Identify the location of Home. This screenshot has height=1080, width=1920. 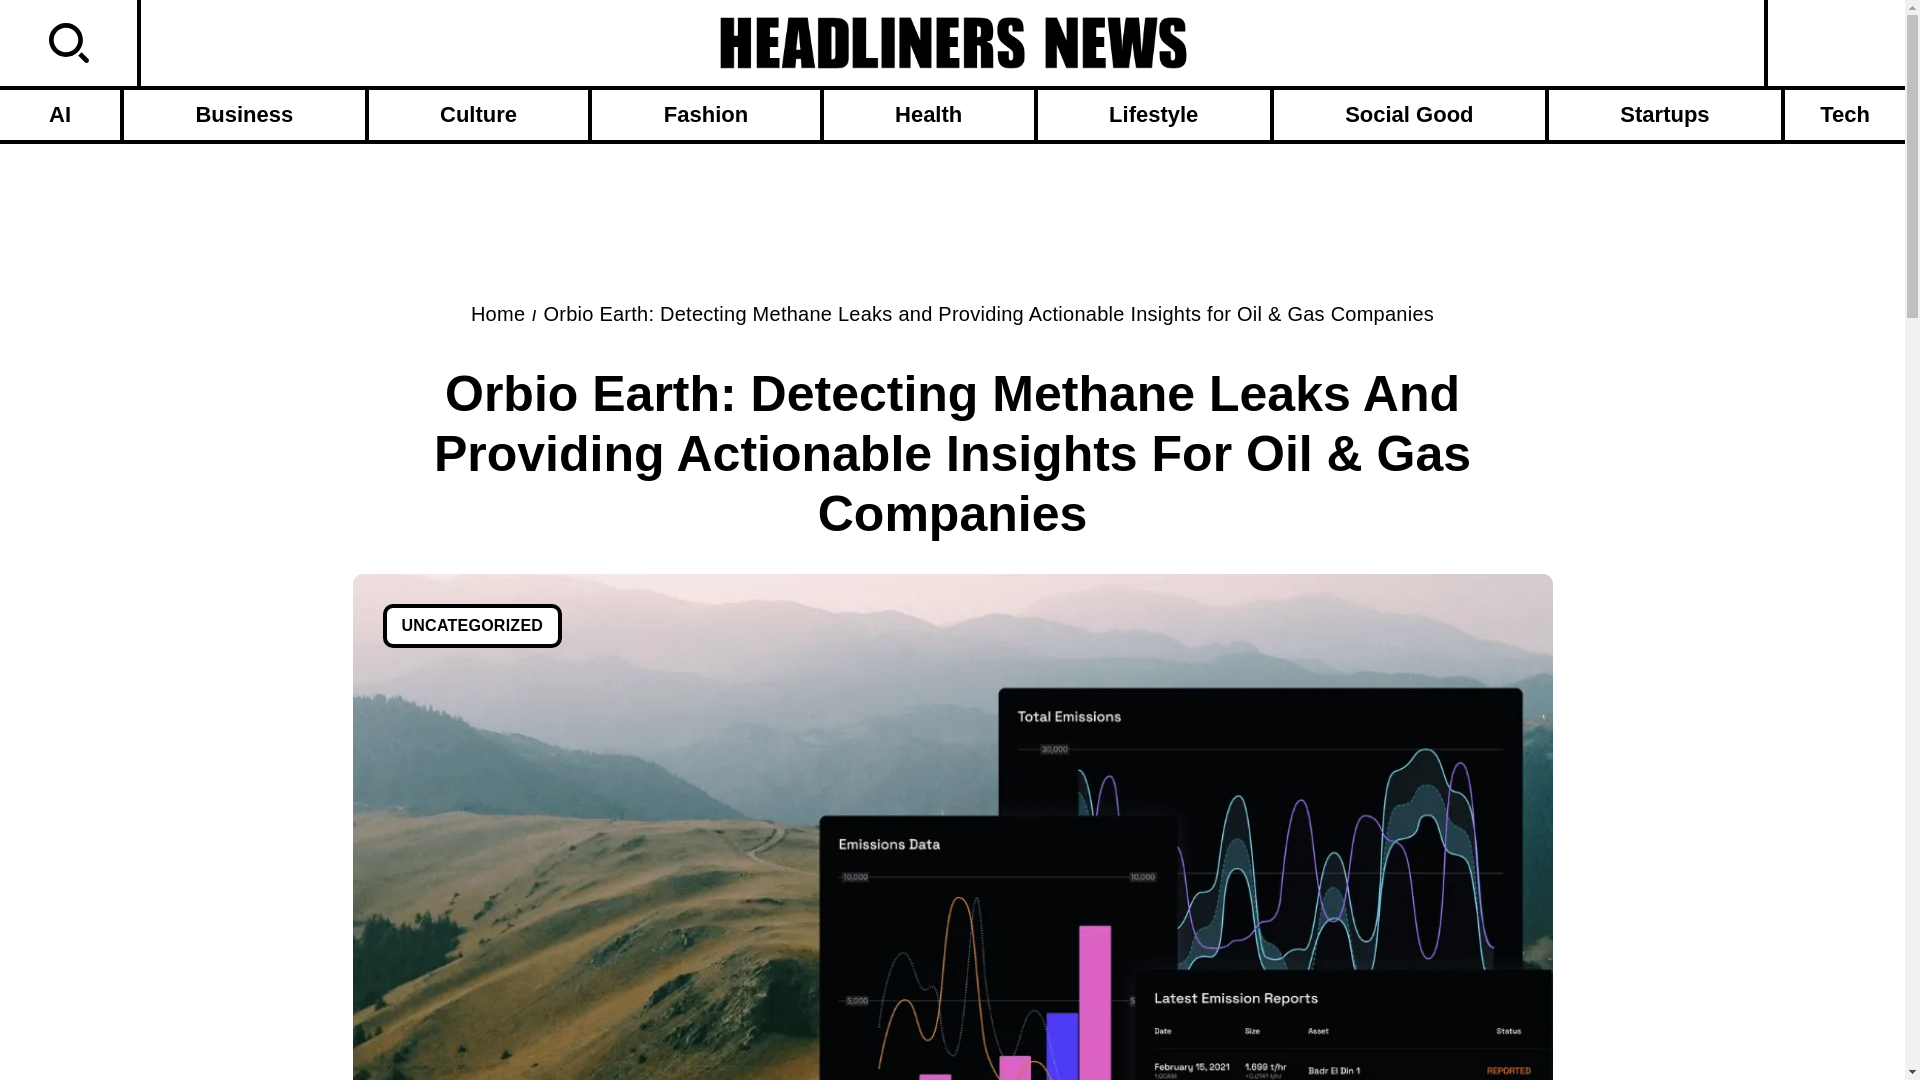
(497, 314).